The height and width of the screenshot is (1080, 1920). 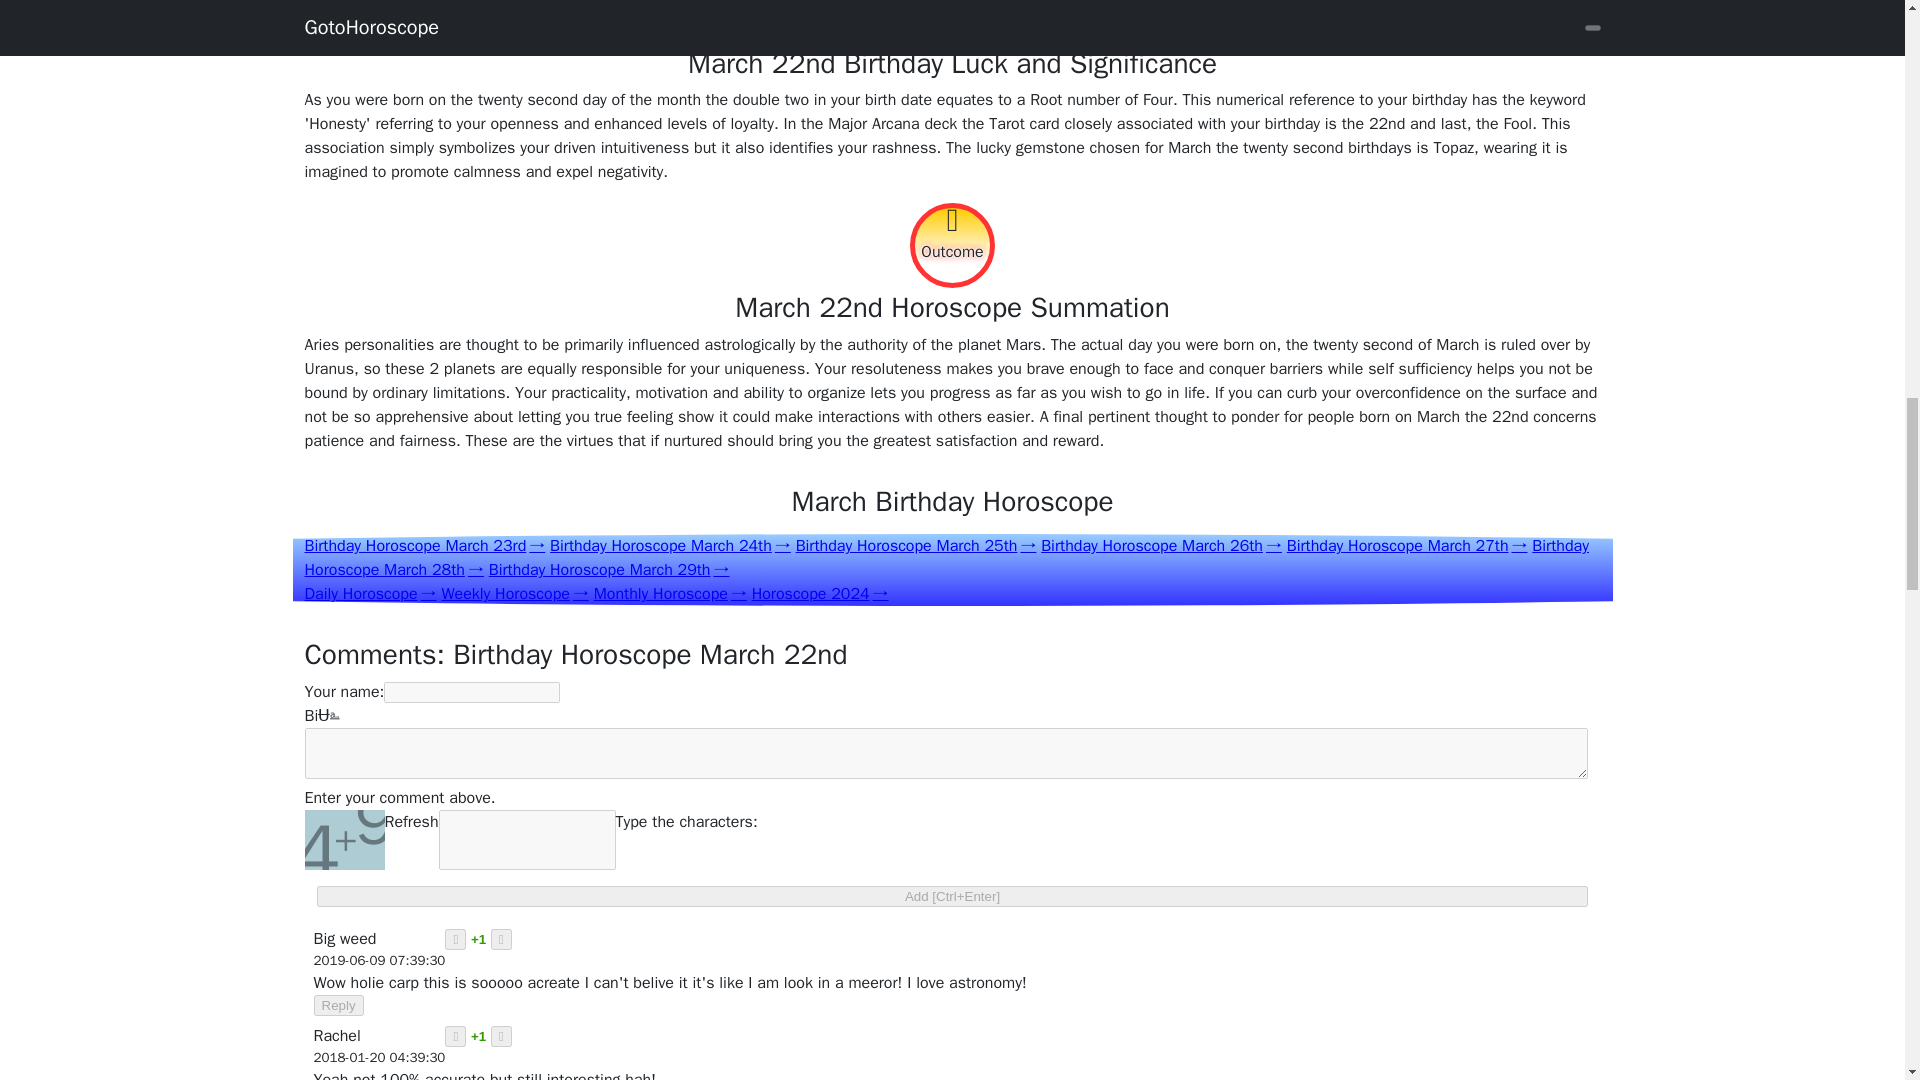 What do you see at coordinates (820, 594) in the screenshot?
I see `Horoscope 2024` at bounding box center [820, 594].